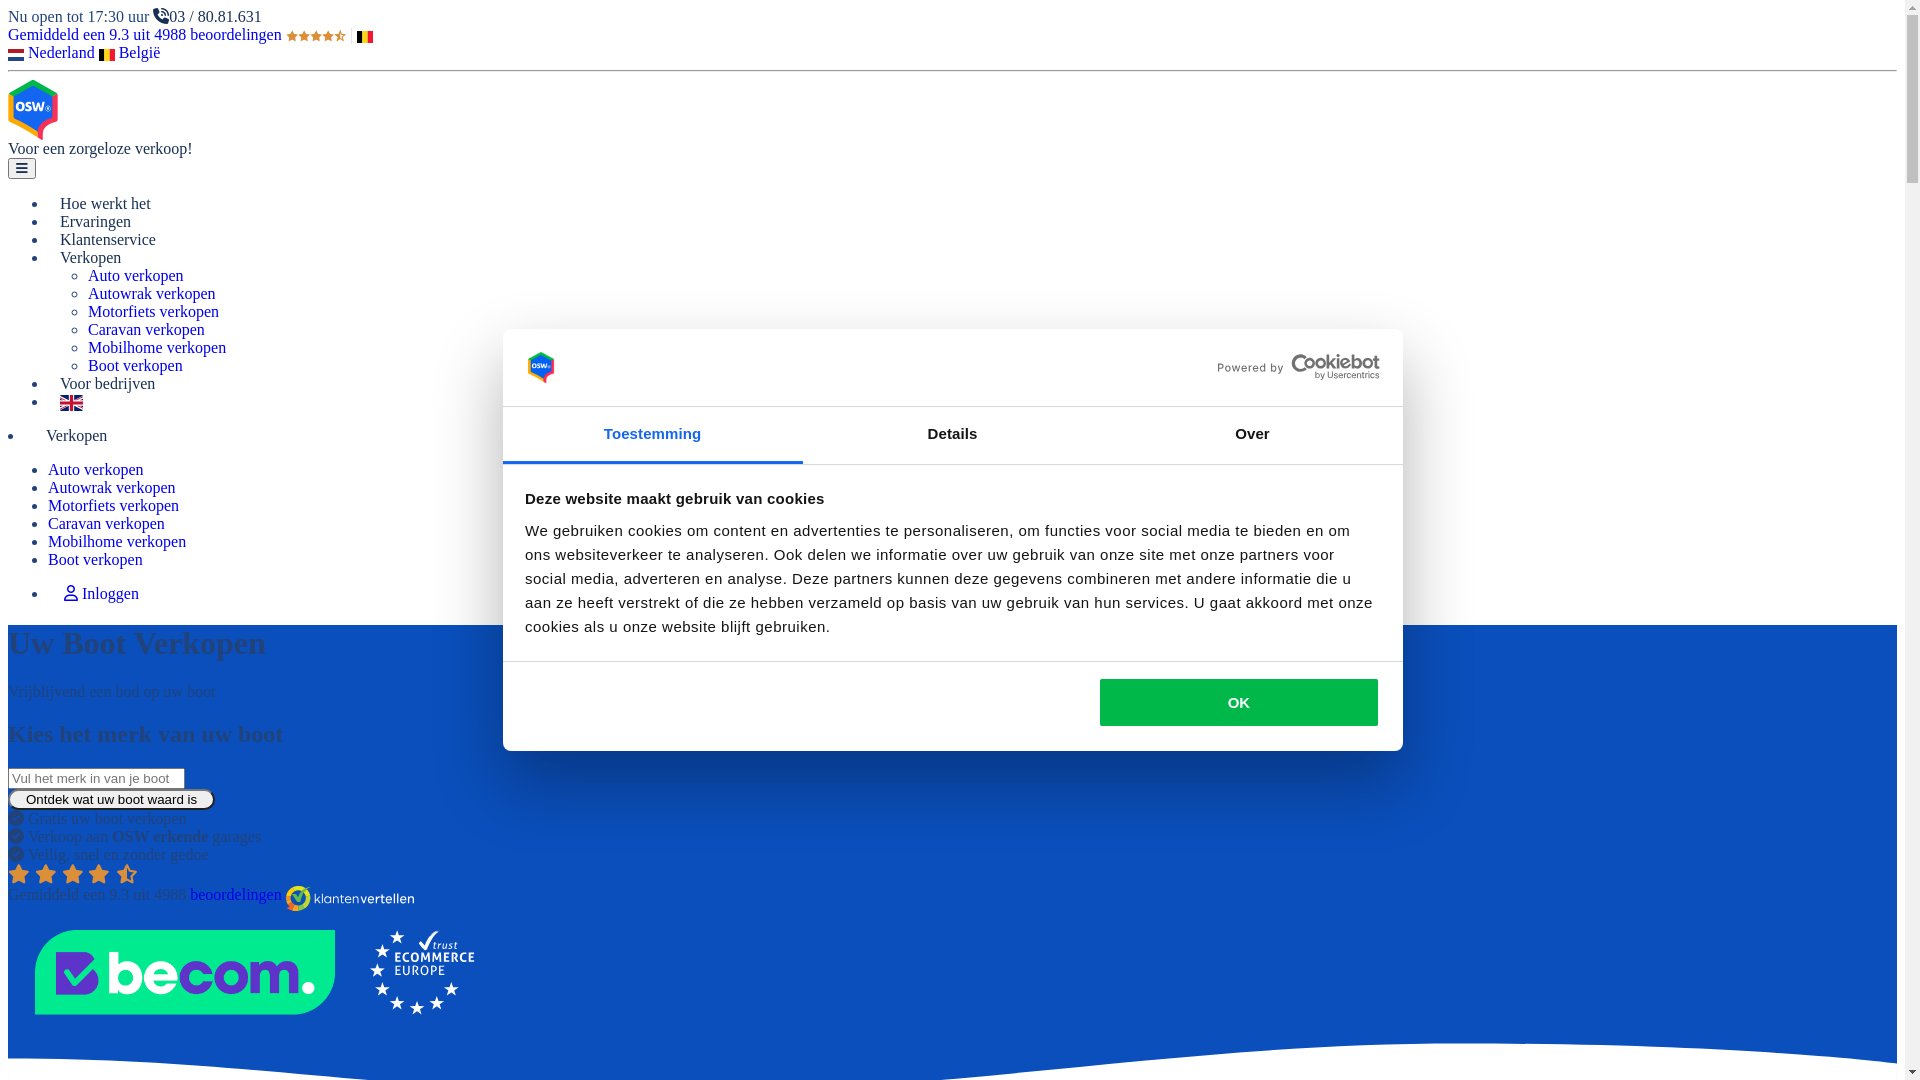  I want to click on Boot verkopen, so click(96, 560).